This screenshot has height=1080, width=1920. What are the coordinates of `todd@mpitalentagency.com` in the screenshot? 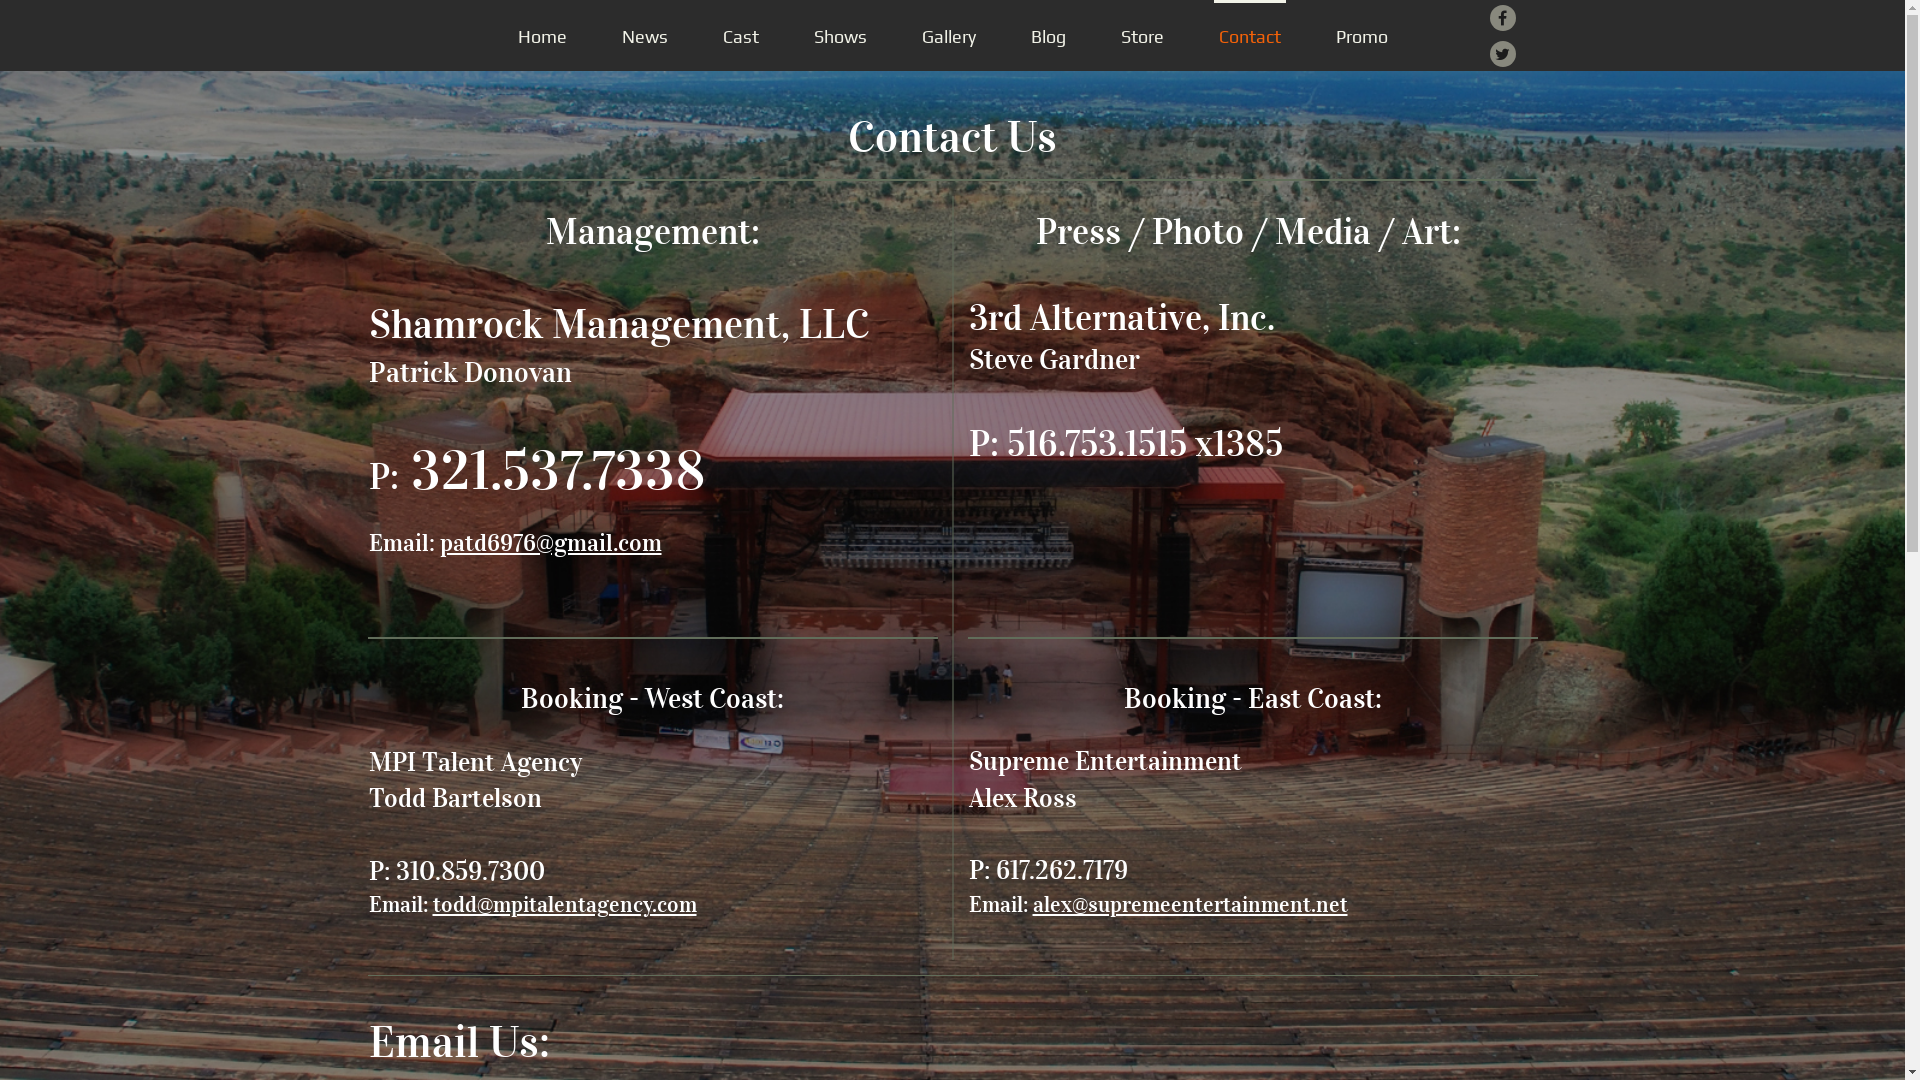 It's located at (564, 904).